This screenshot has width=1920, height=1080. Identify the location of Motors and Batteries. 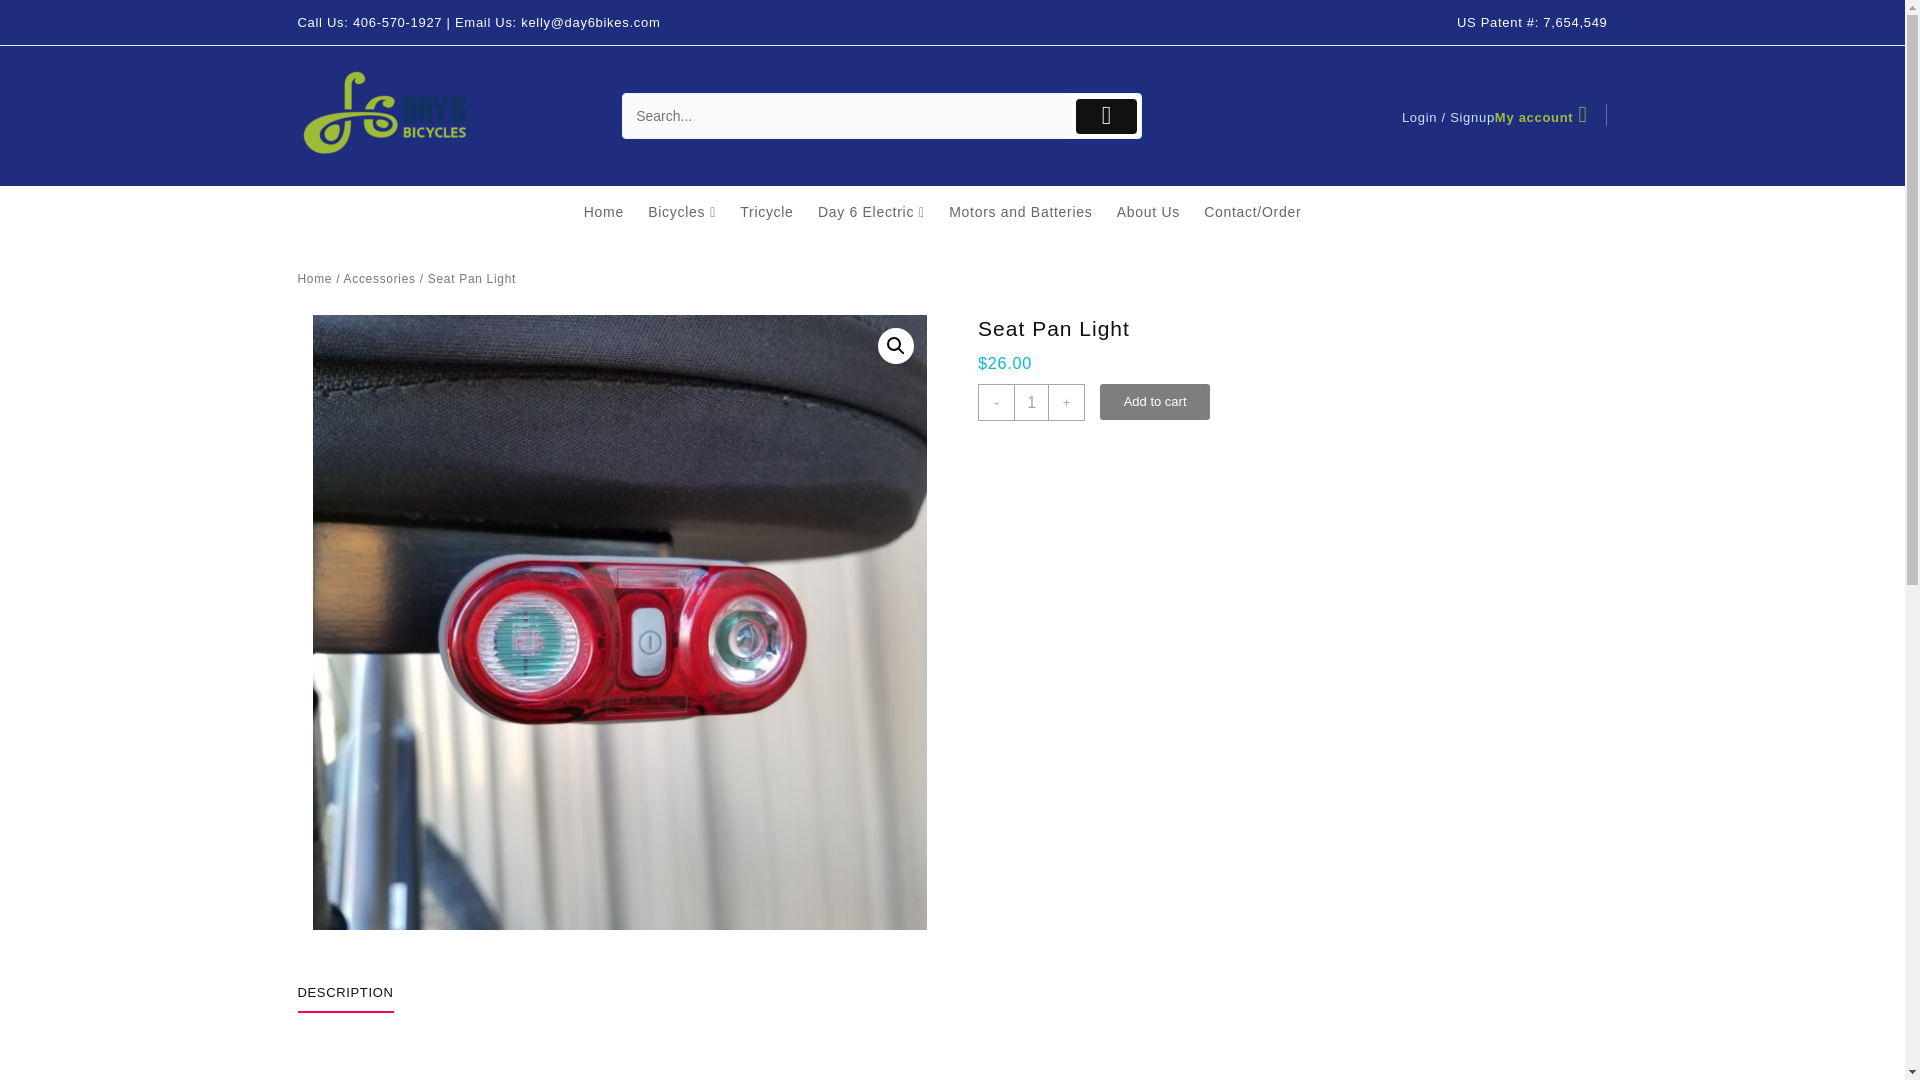
(1030, 212).